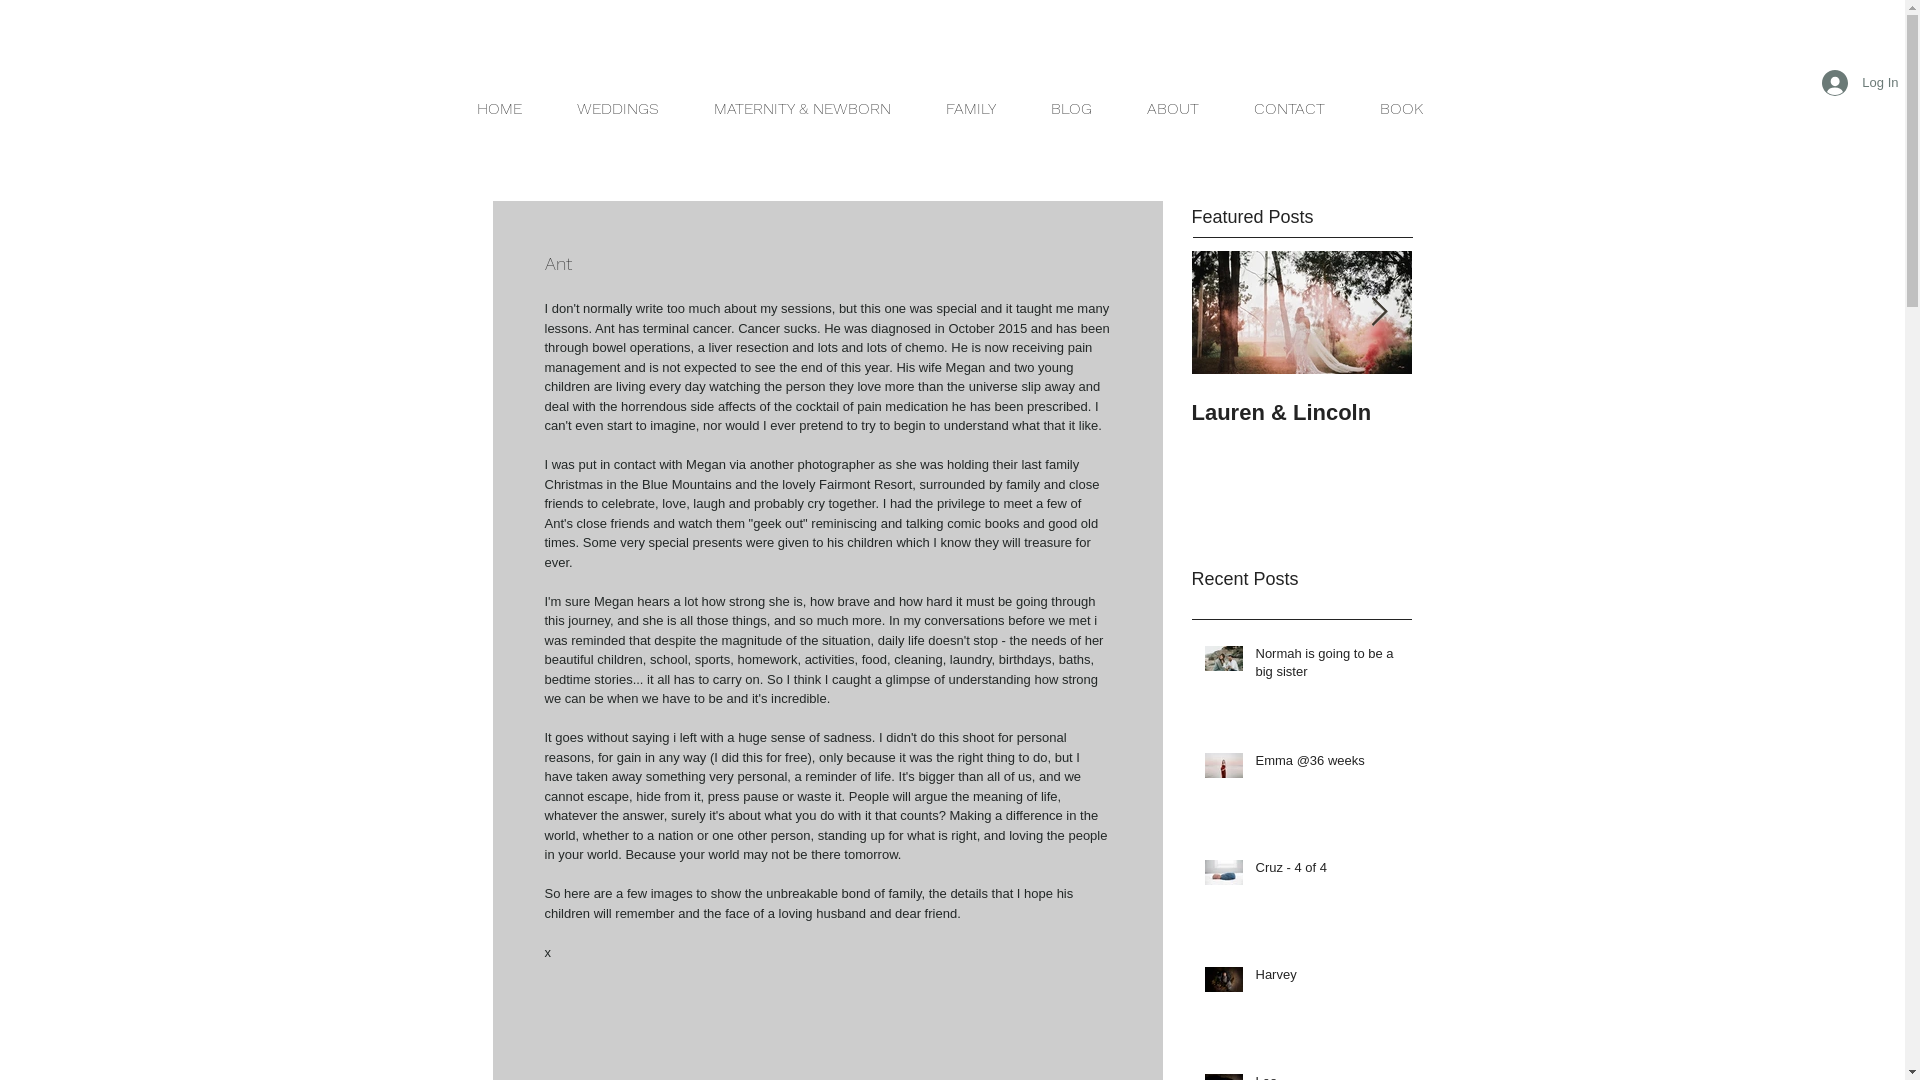  What do you see at coordinates (808, 109) in the screenshot?
I see `MATERNITY & NEWBORN` at bounding box center [808, 109].